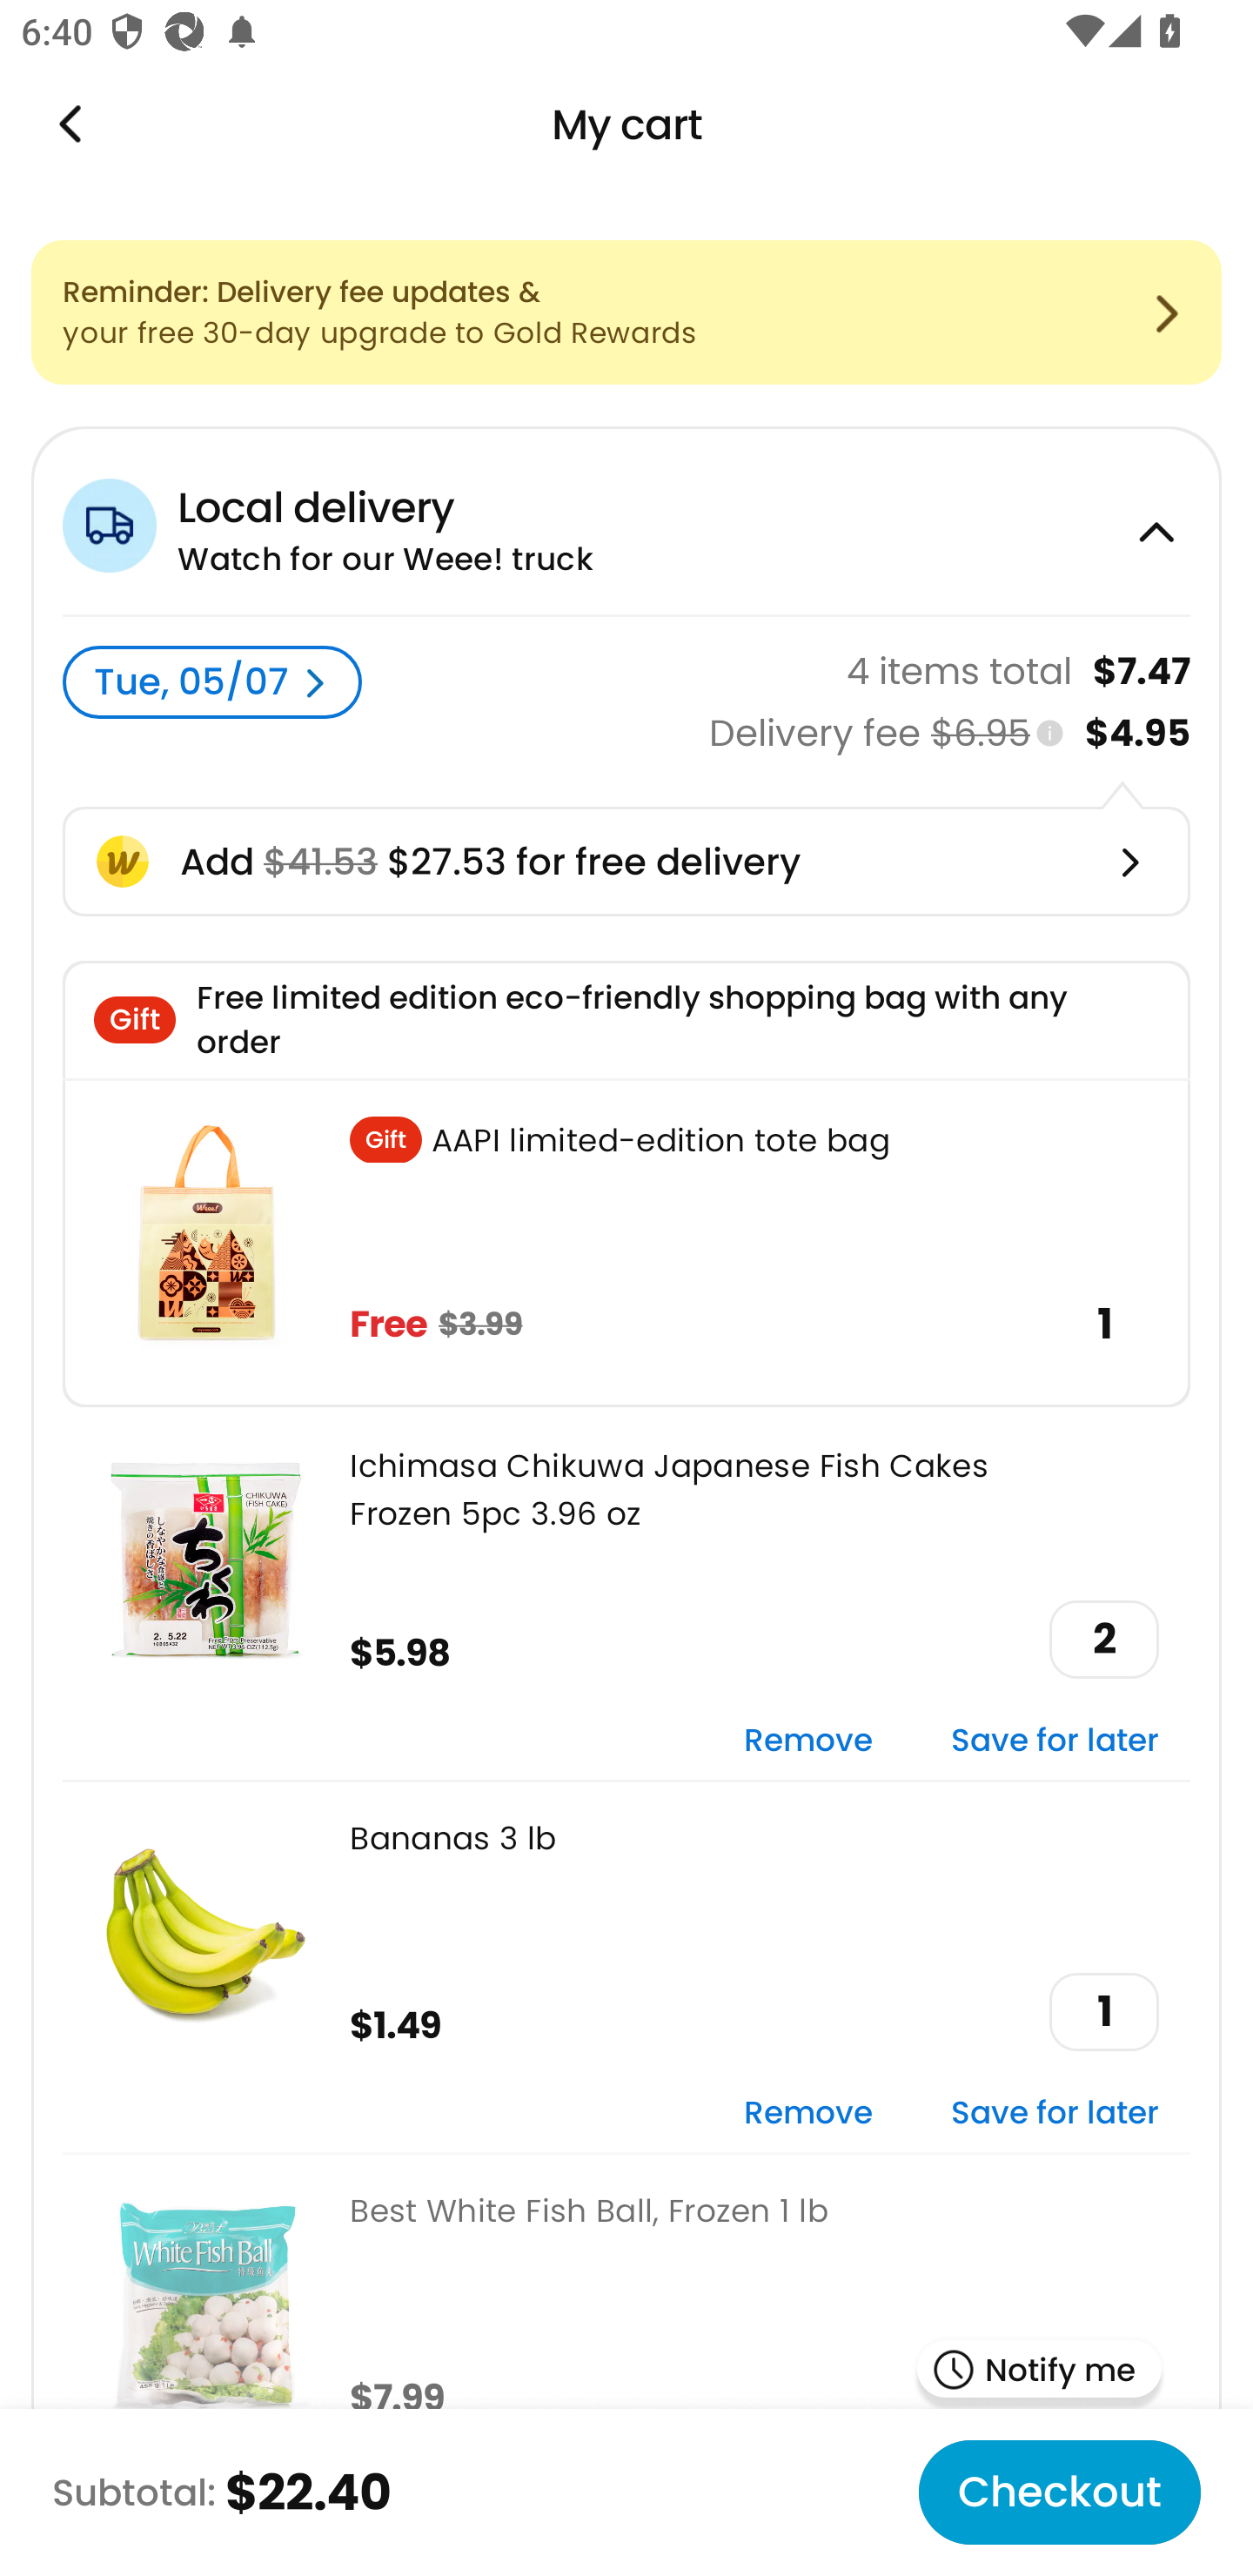 The image size is (1253, 2576). I want to click on Local delivery Watch for our Weee! truck, so click(626, 521).